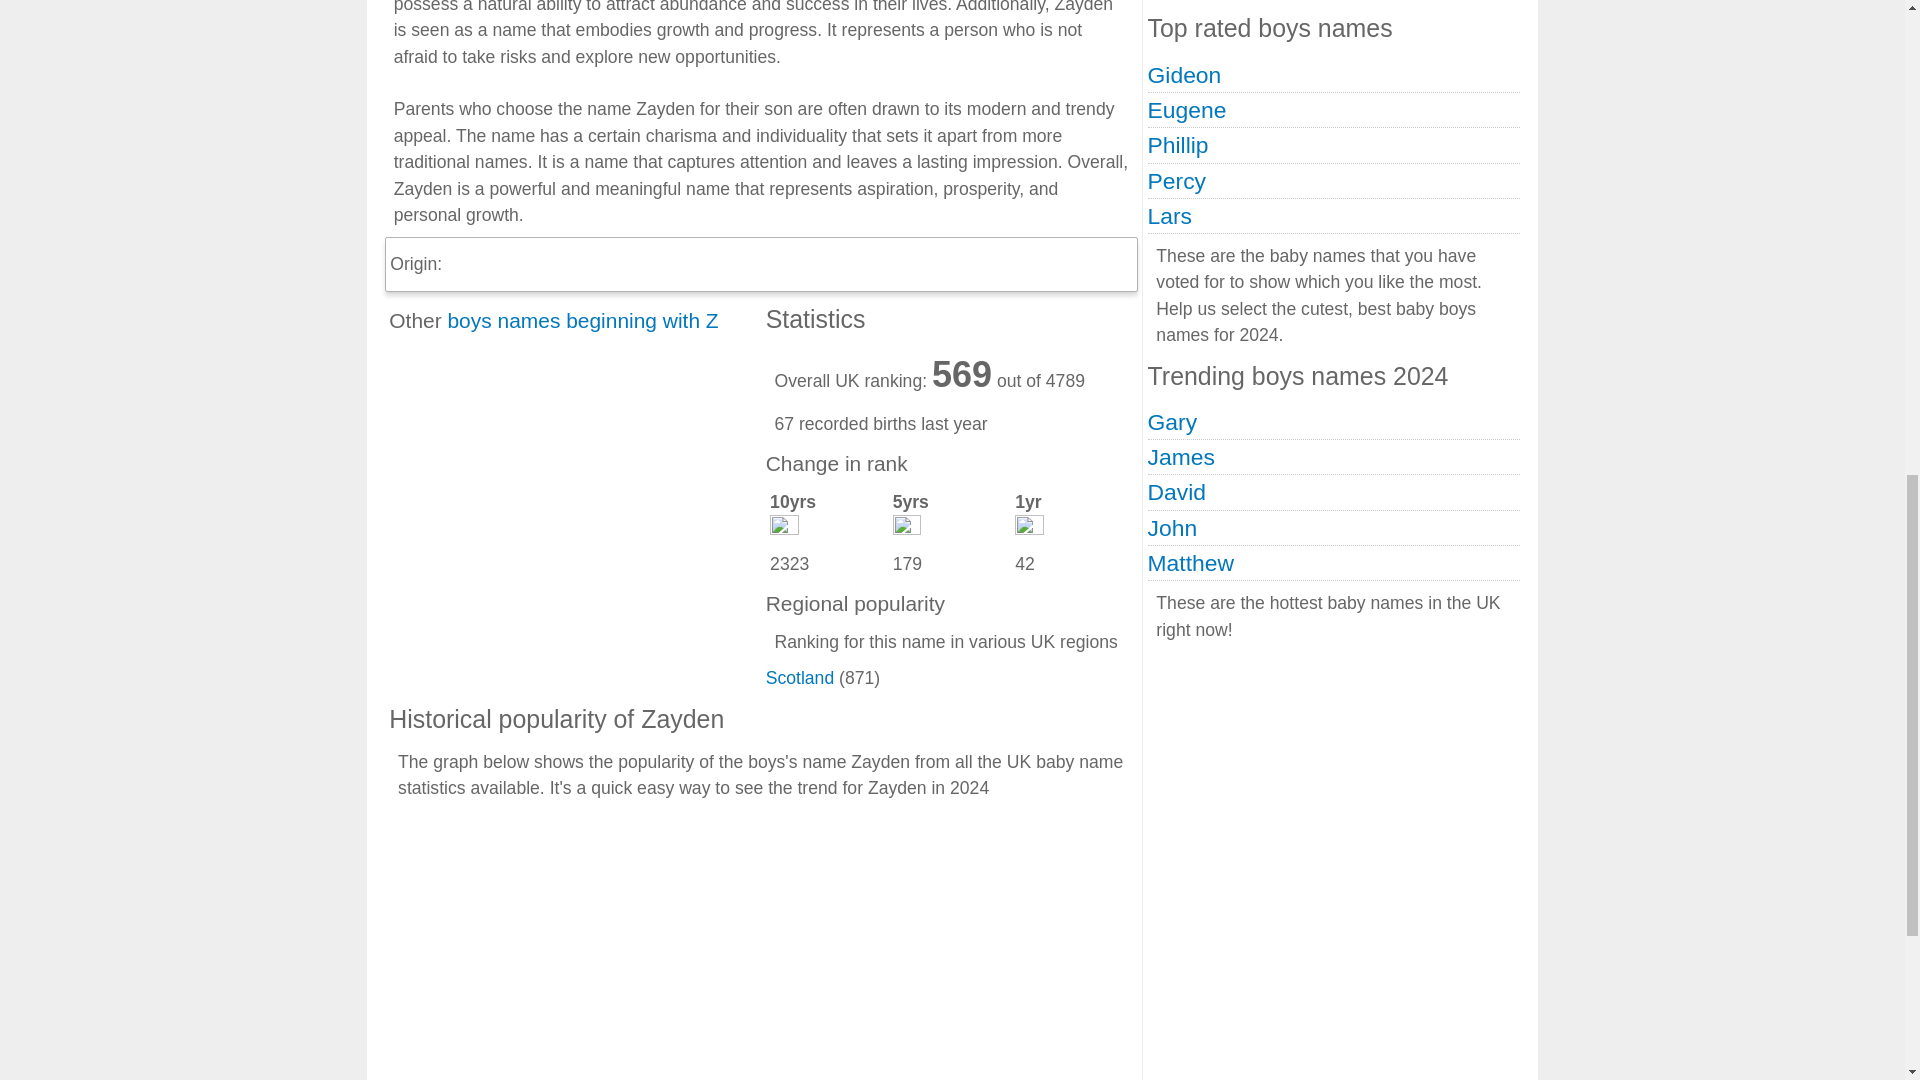 The width and height of the screenshot is (1920, 1080). I want to click on Gideon, so click(1184, 74).